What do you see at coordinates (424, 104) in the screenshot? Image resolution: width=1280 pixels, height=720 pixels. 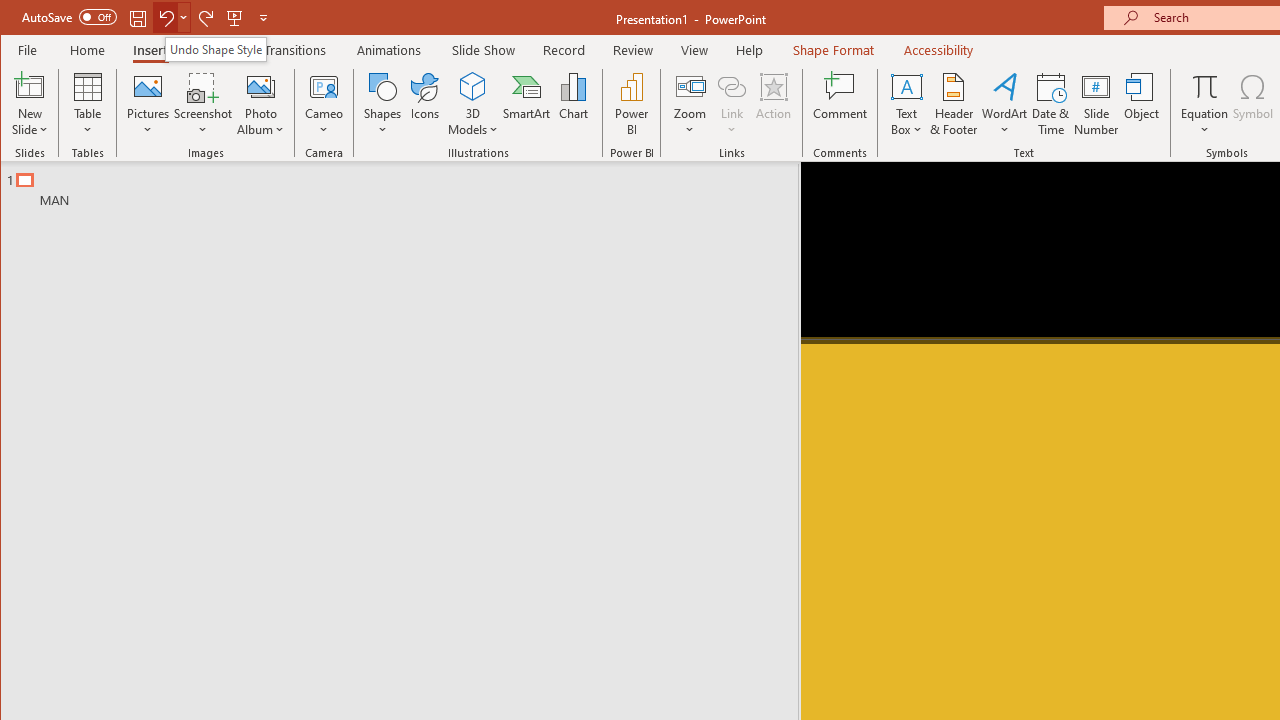 I see `Icons` at bounding box center [424, 104].